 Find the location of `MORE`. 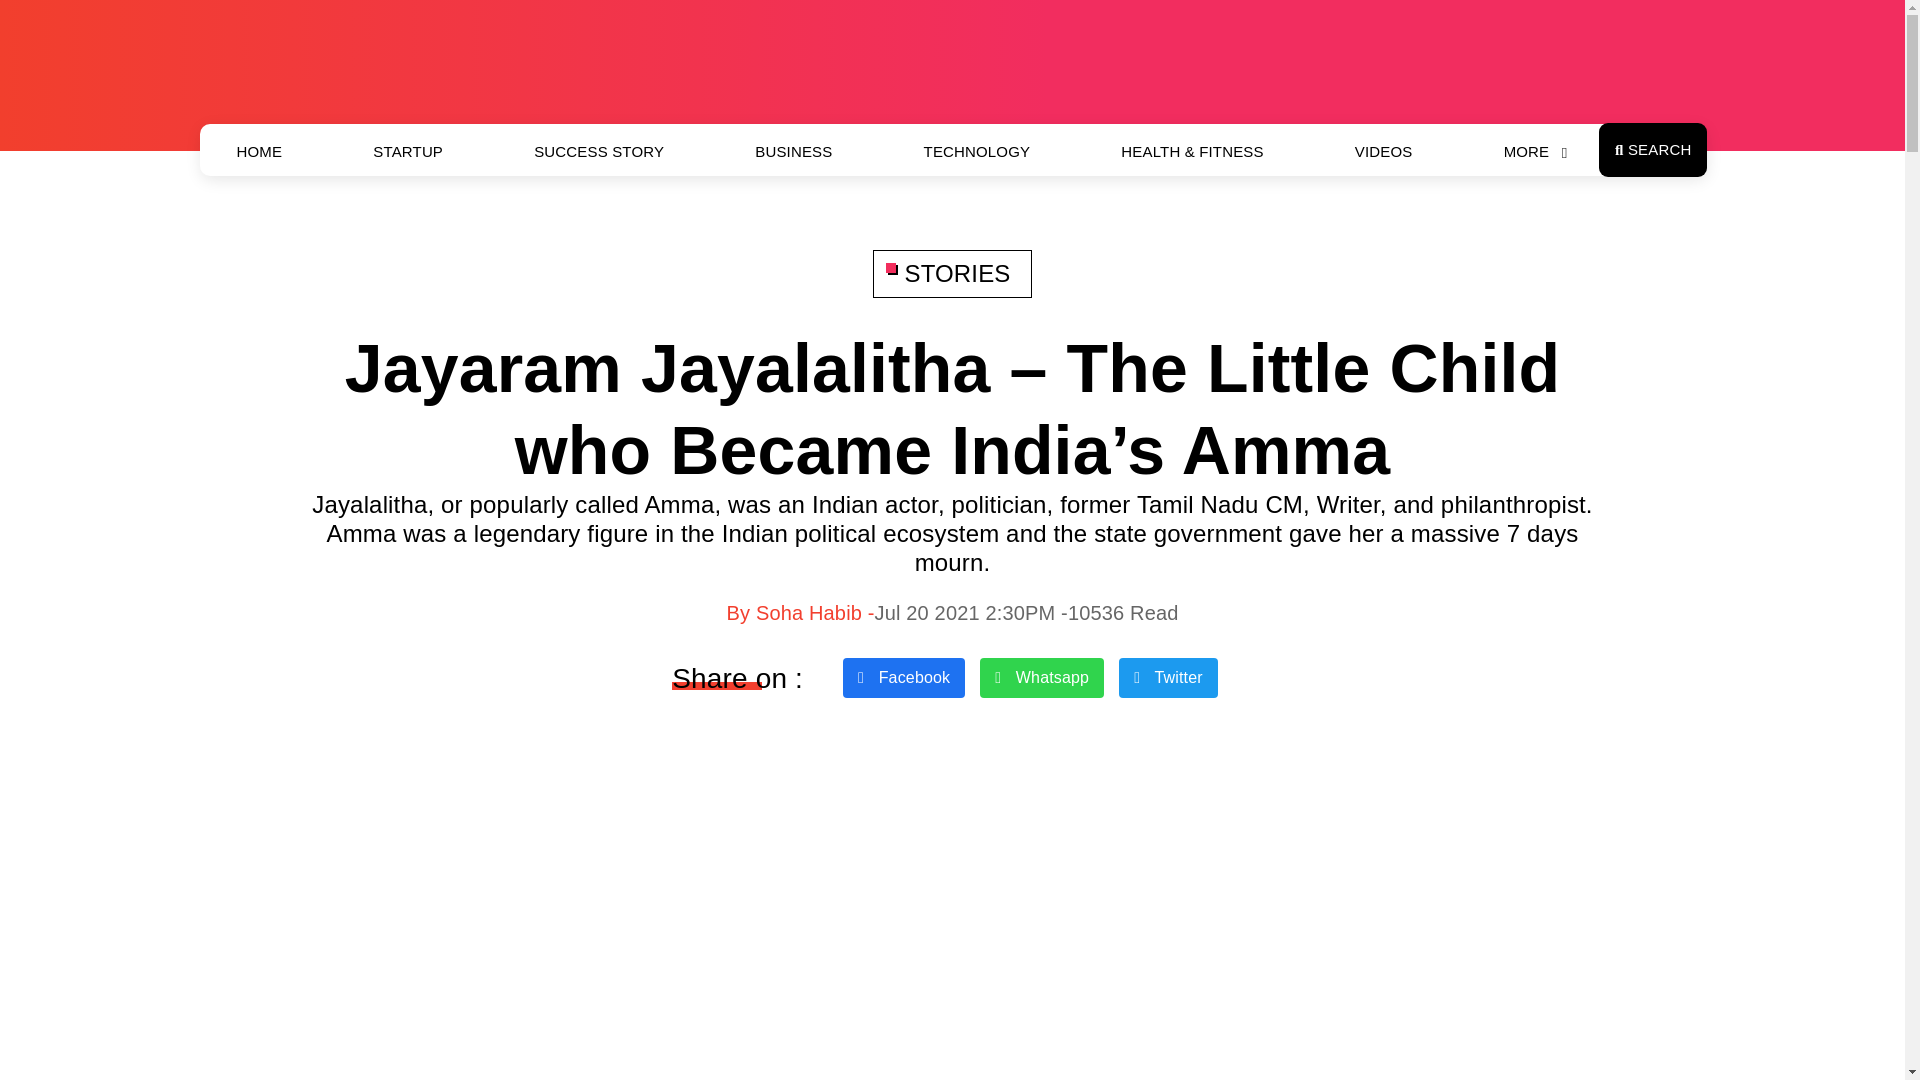

MORE is located at coordinates (1526, 152).